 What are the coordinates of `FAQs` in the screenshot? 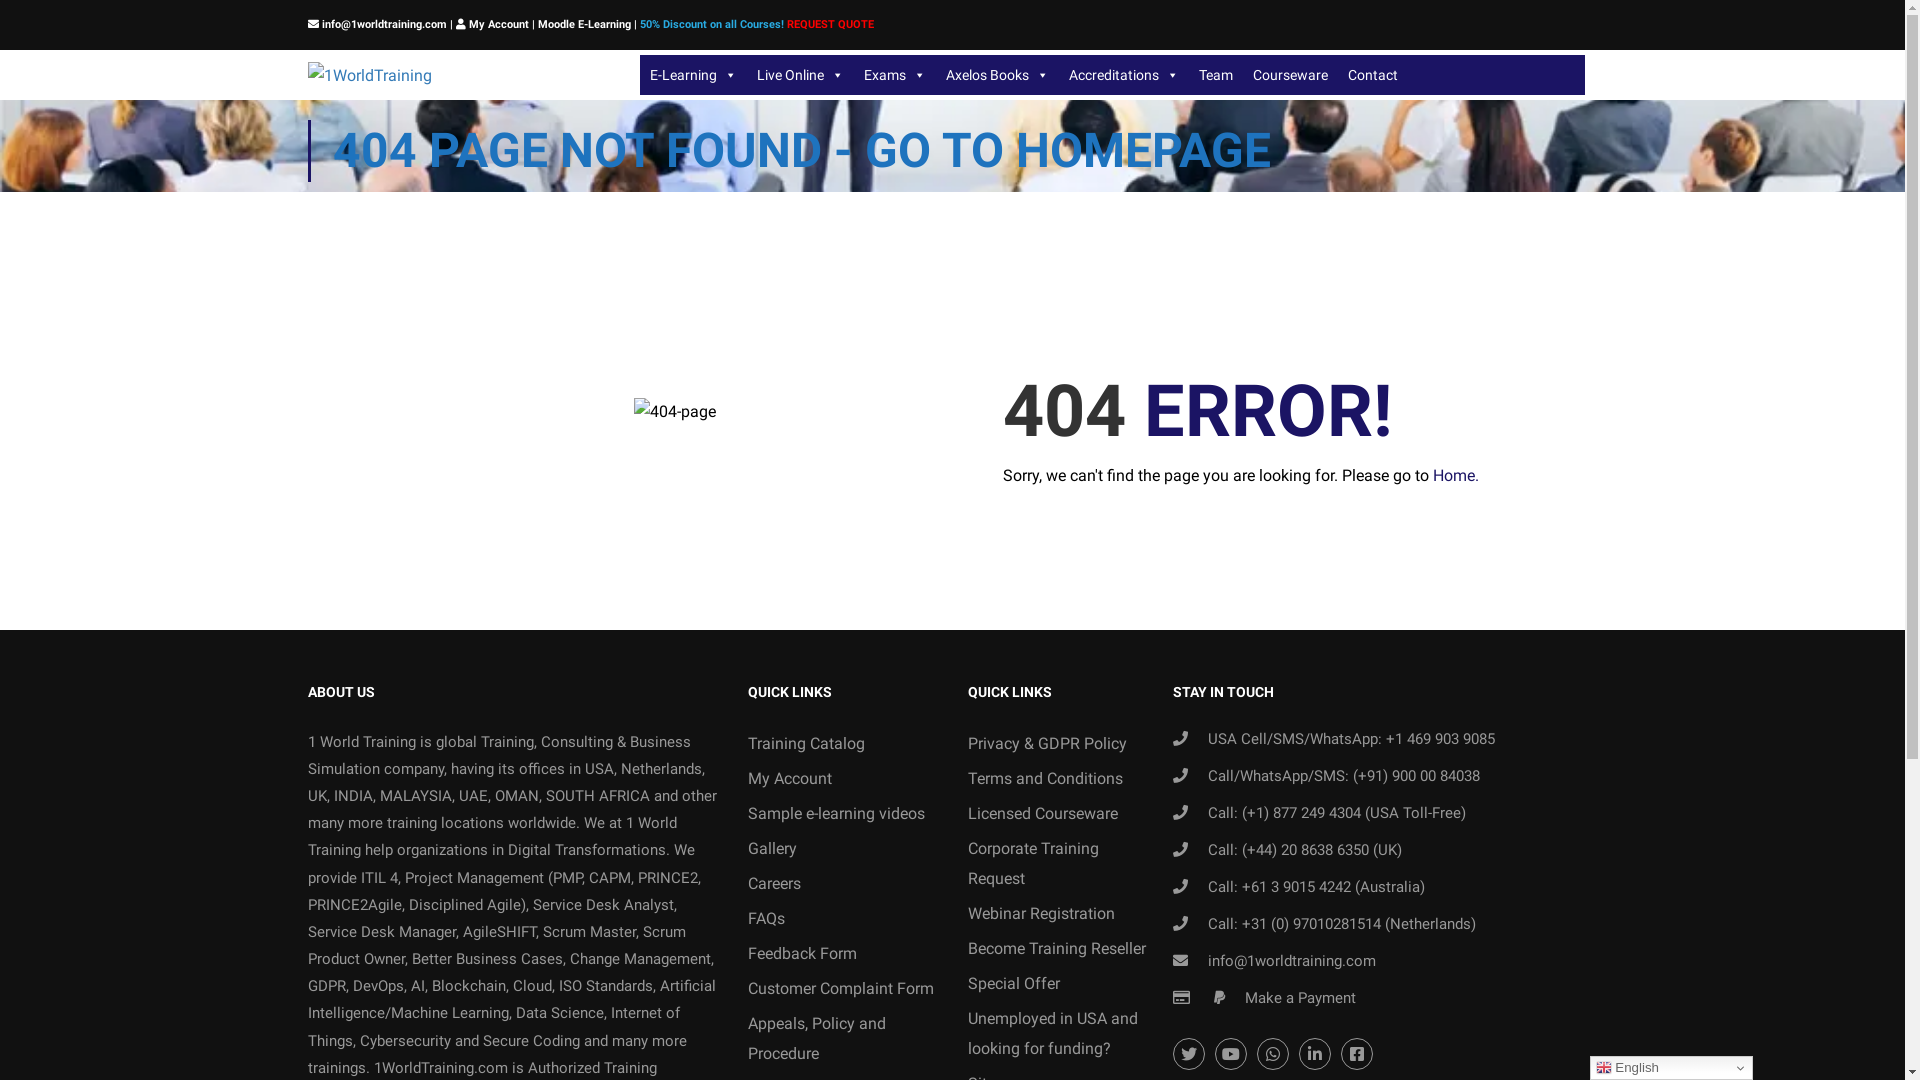 It's located at (843, 919).